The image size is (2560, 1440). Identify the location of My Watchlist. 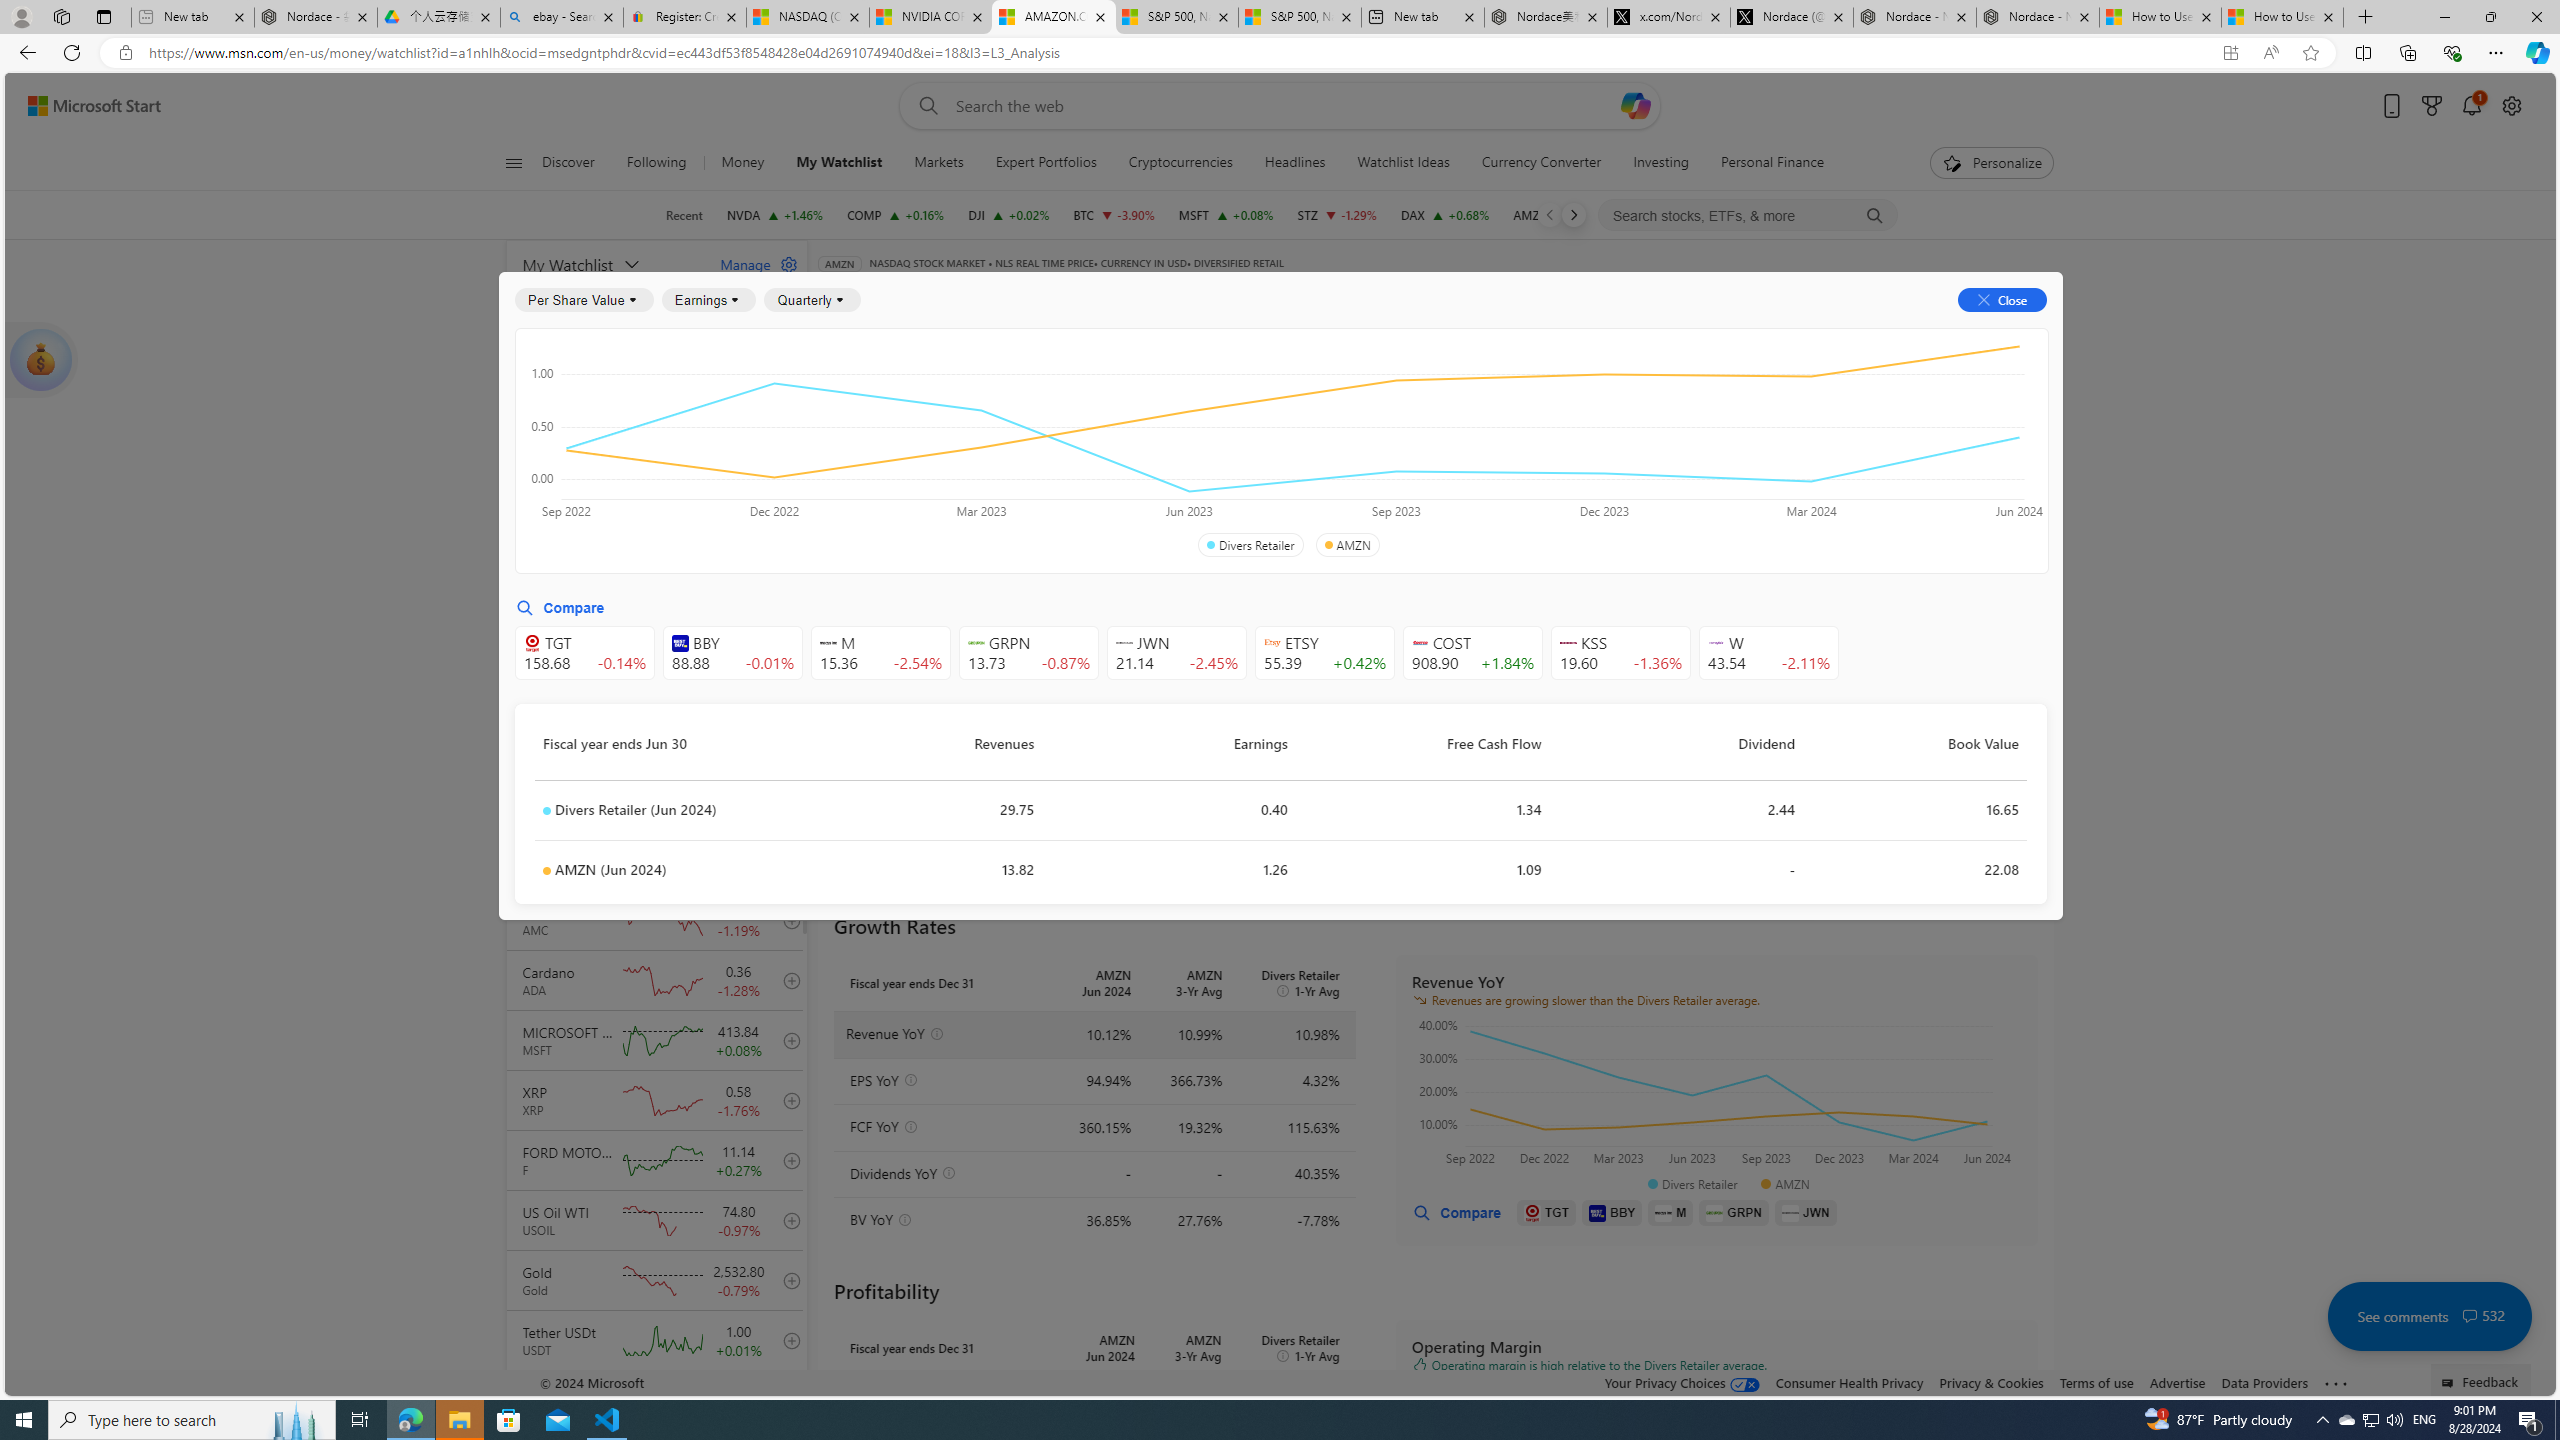
(839, 163).